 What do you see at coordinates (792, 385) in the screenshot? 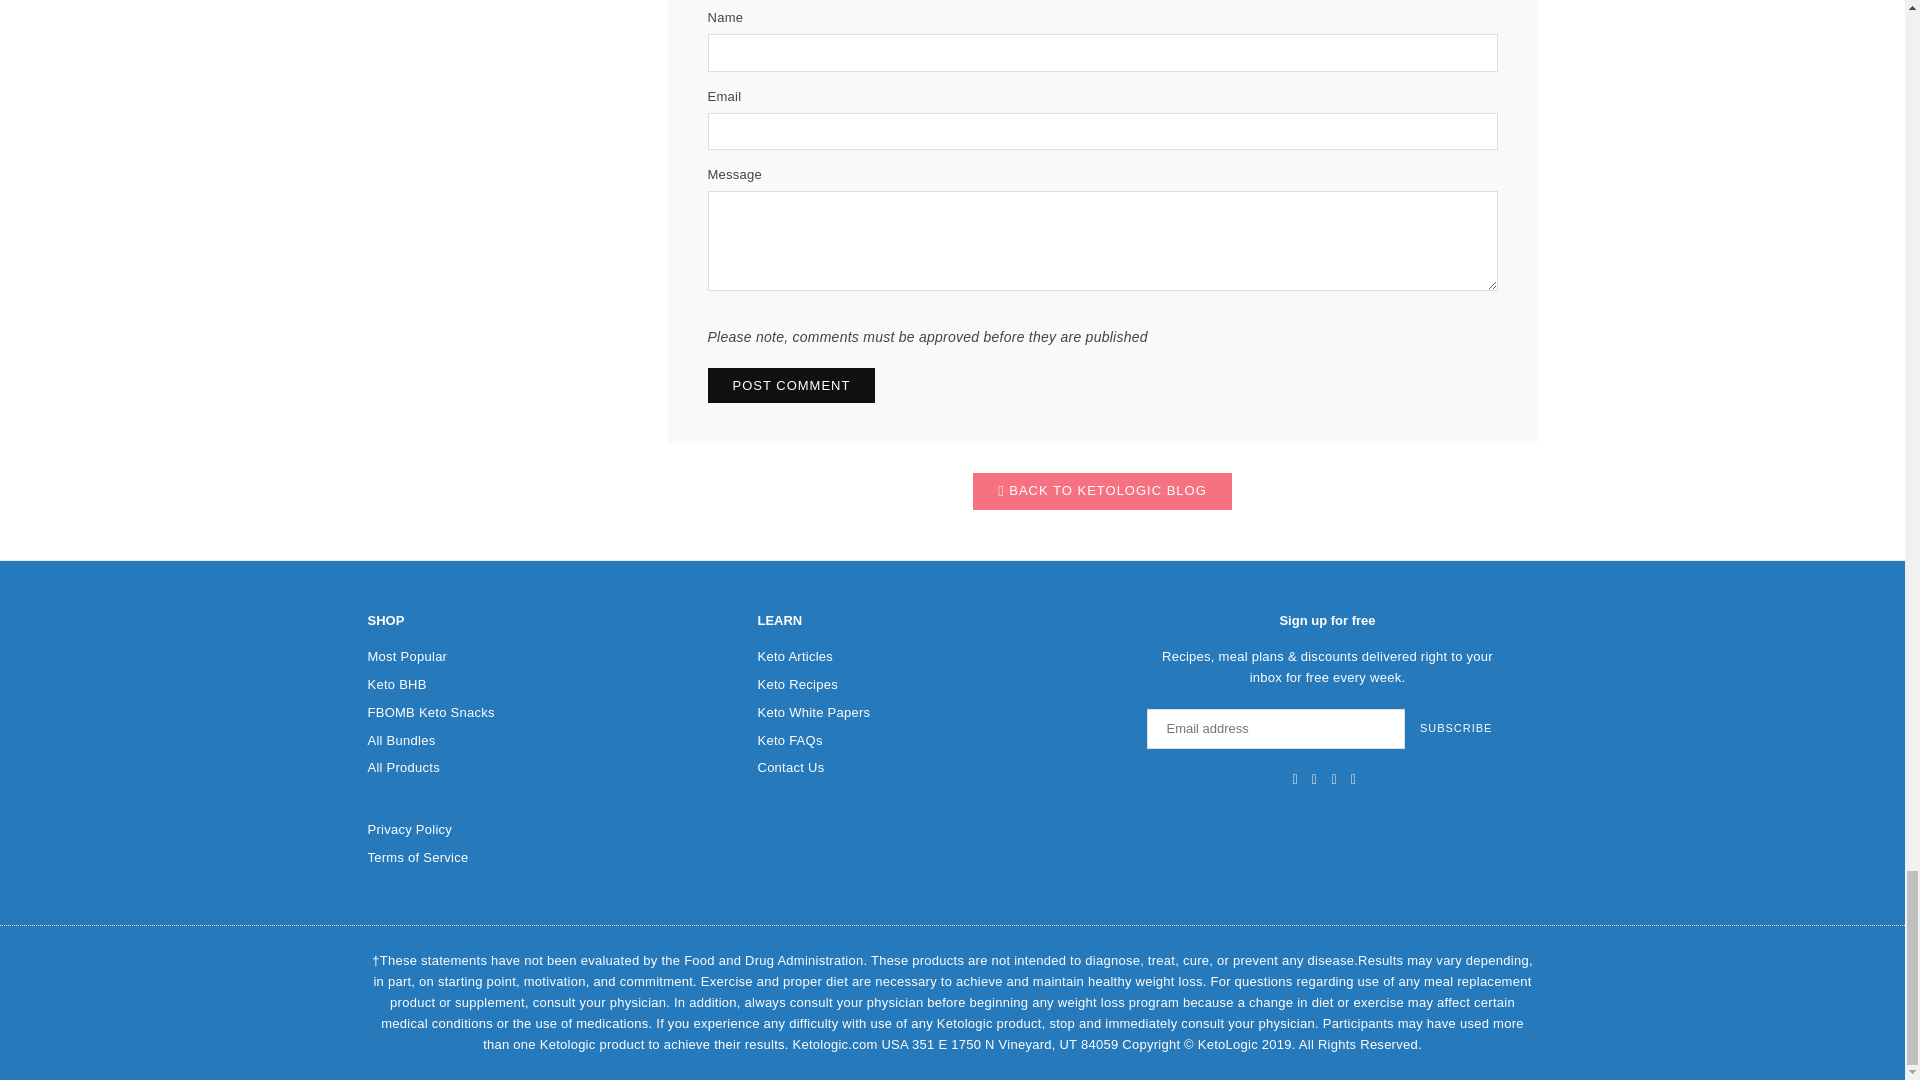
I see `Post comment` at bounding box center [792, 385].